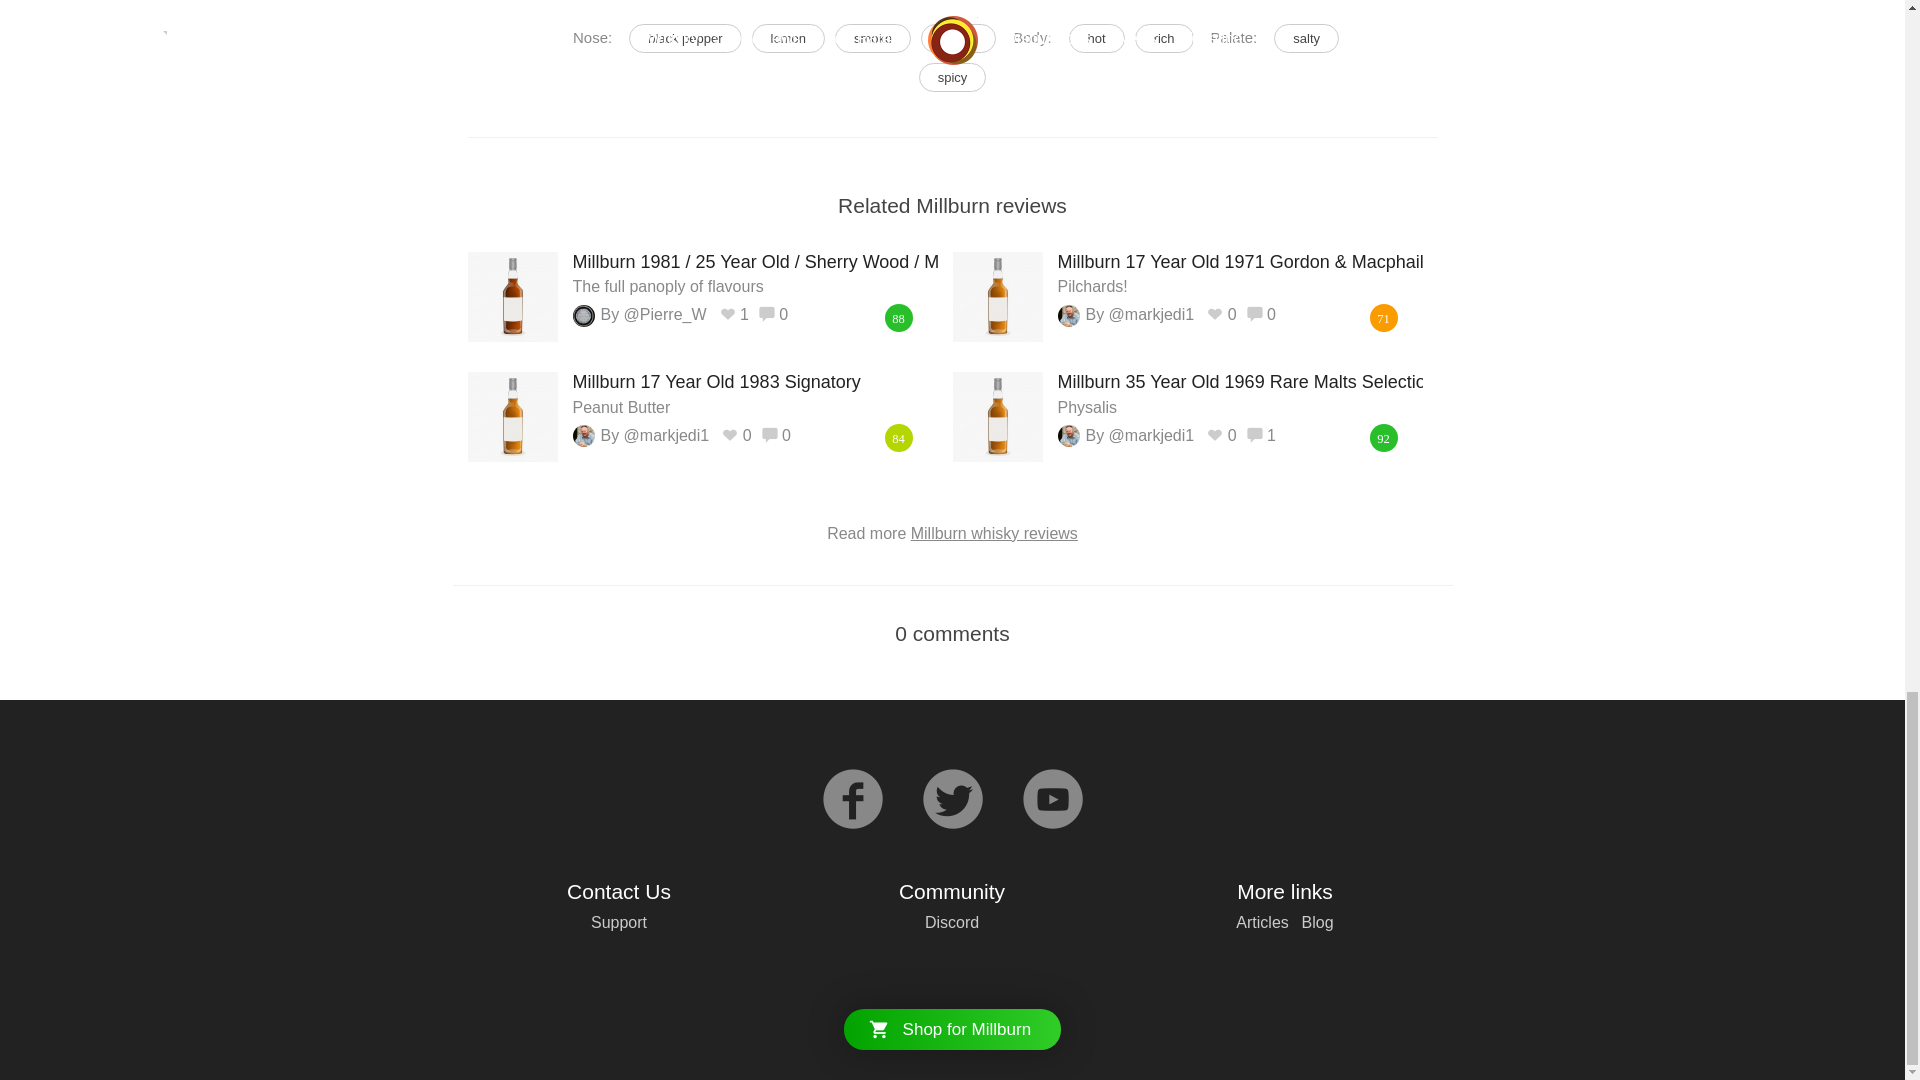  What do you see at coordinates (872, 38) in the screenshot?
I see `smoke` at bounding box center [872, 38].